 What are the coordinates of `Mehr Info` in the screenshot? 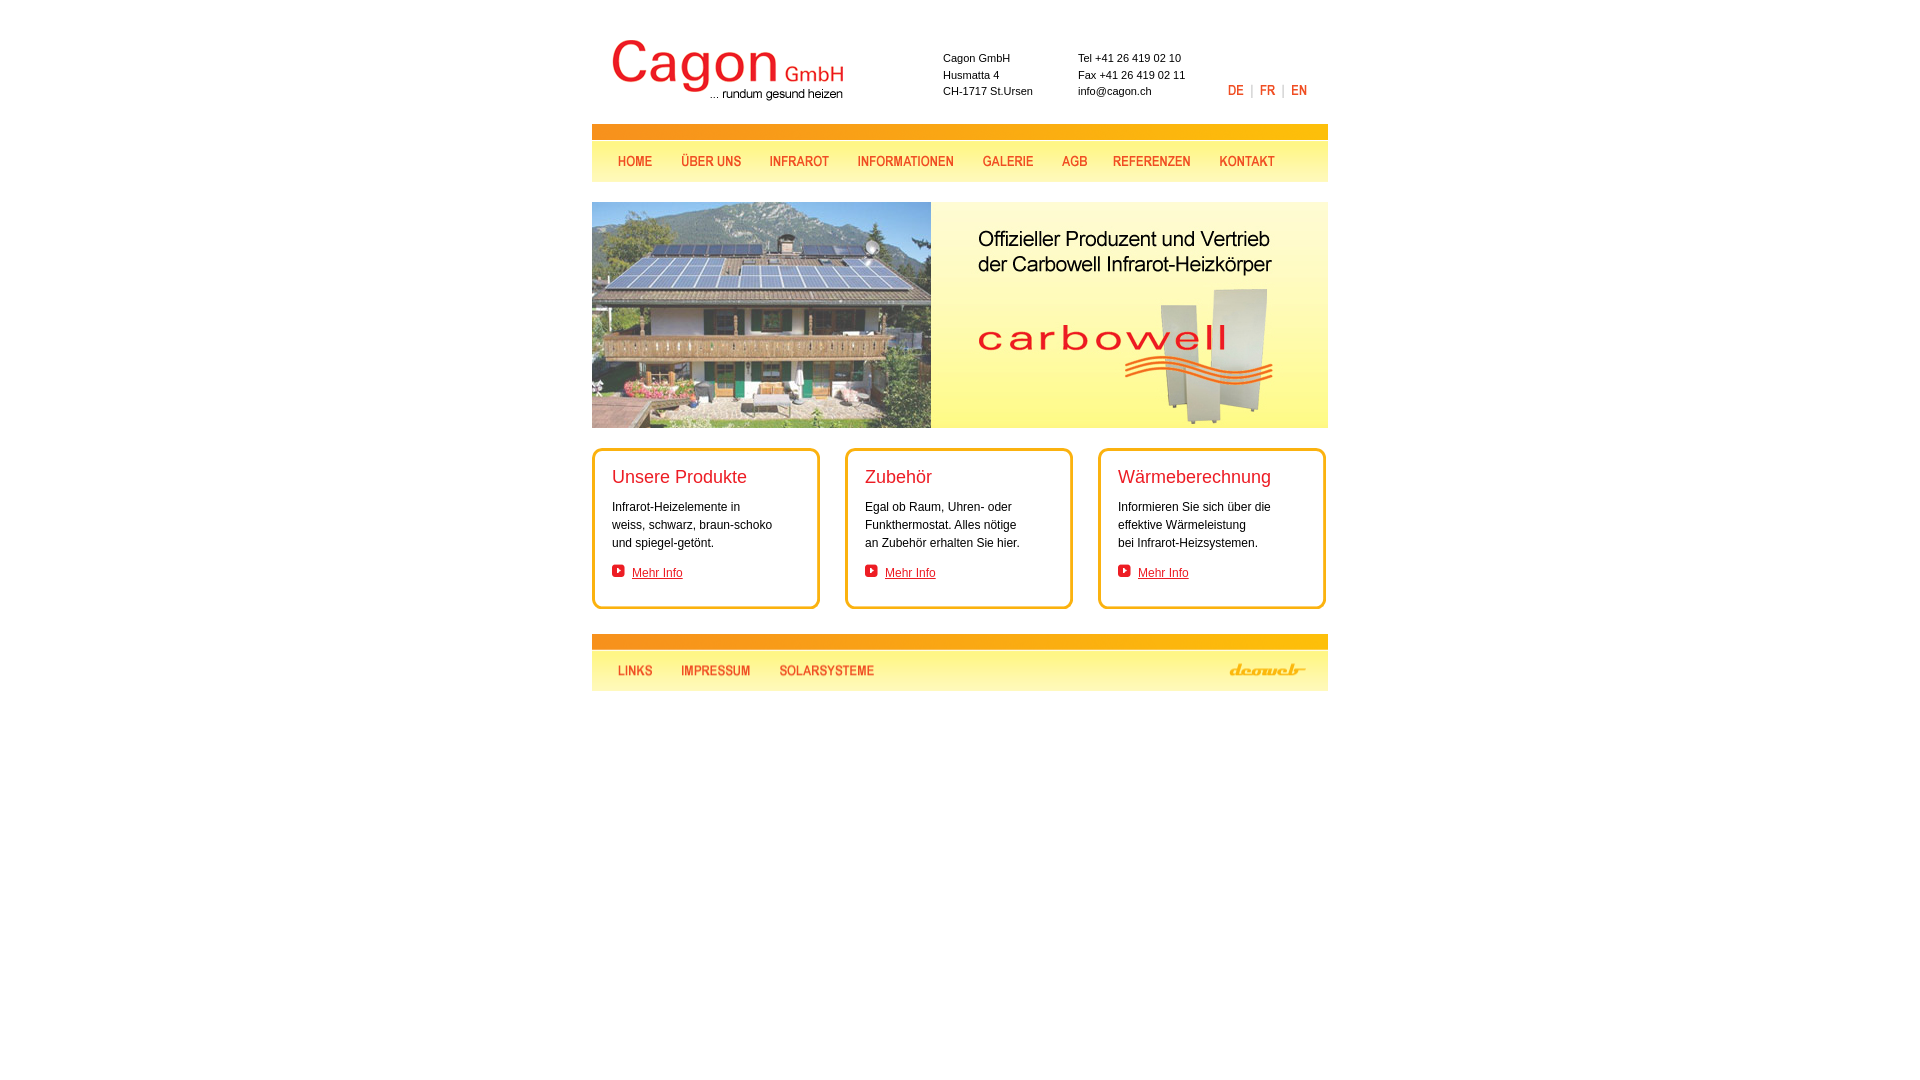 It's located at (658, 573).